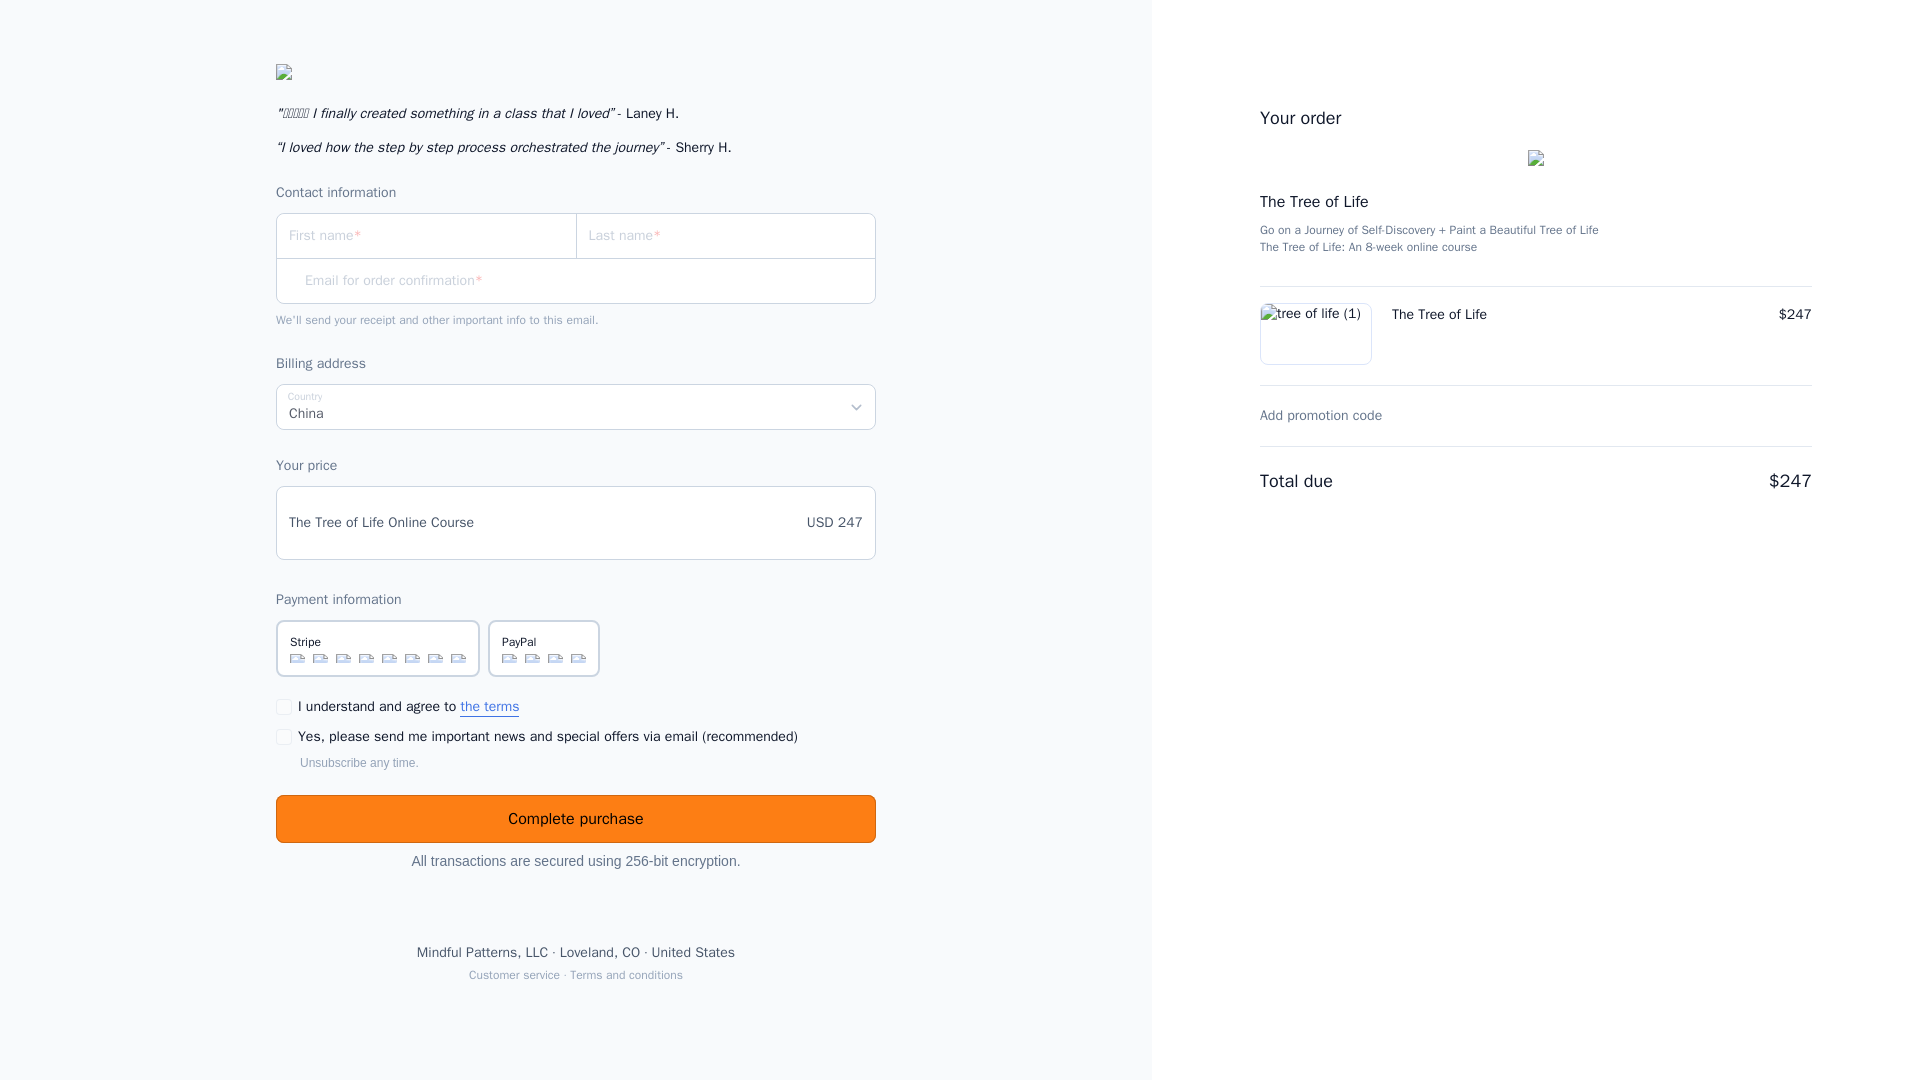 Image resolution: width=1920 pixels, height=1080 pixels. Describe the element at coordinates (532, 658) in the screenshot. I see `Mastercard` at that location.